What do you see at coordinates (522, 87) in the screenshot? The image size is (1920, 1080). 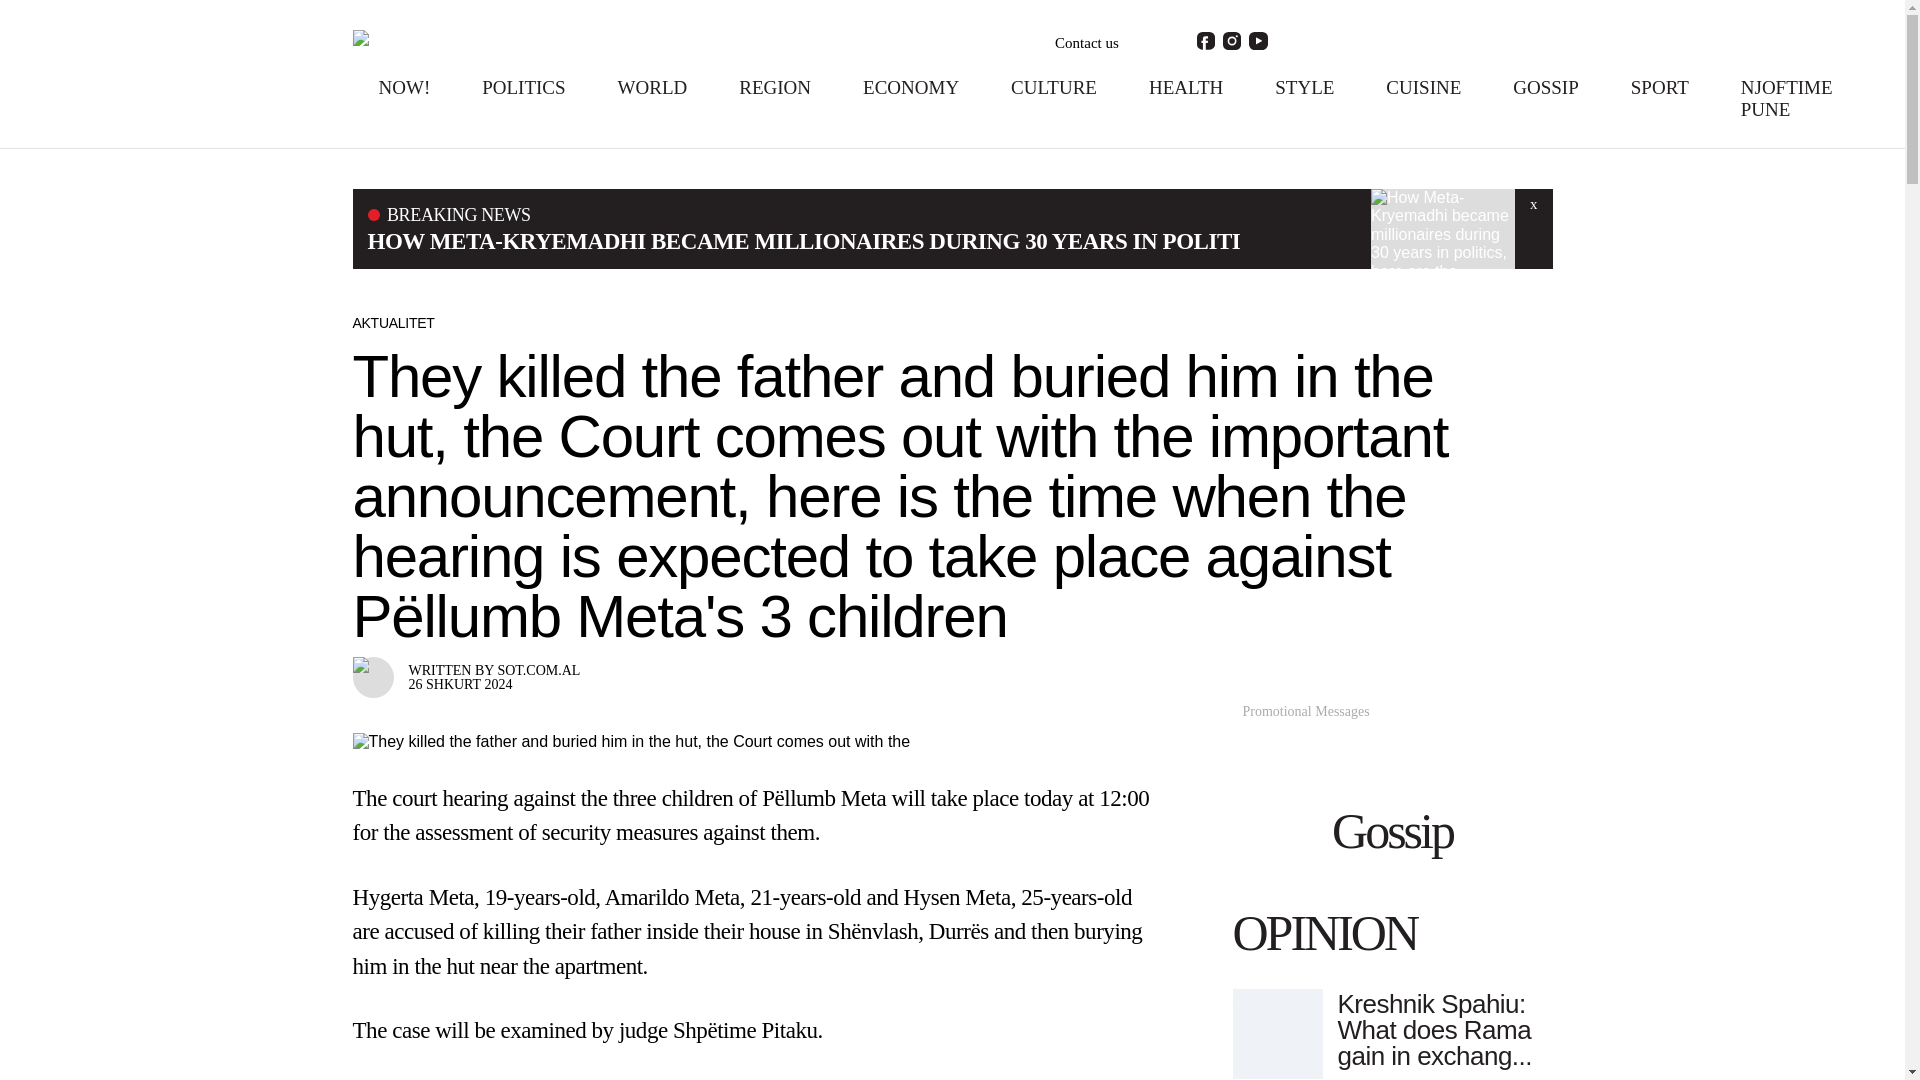 I see `POLITICS` at bounding box center [522, 87].